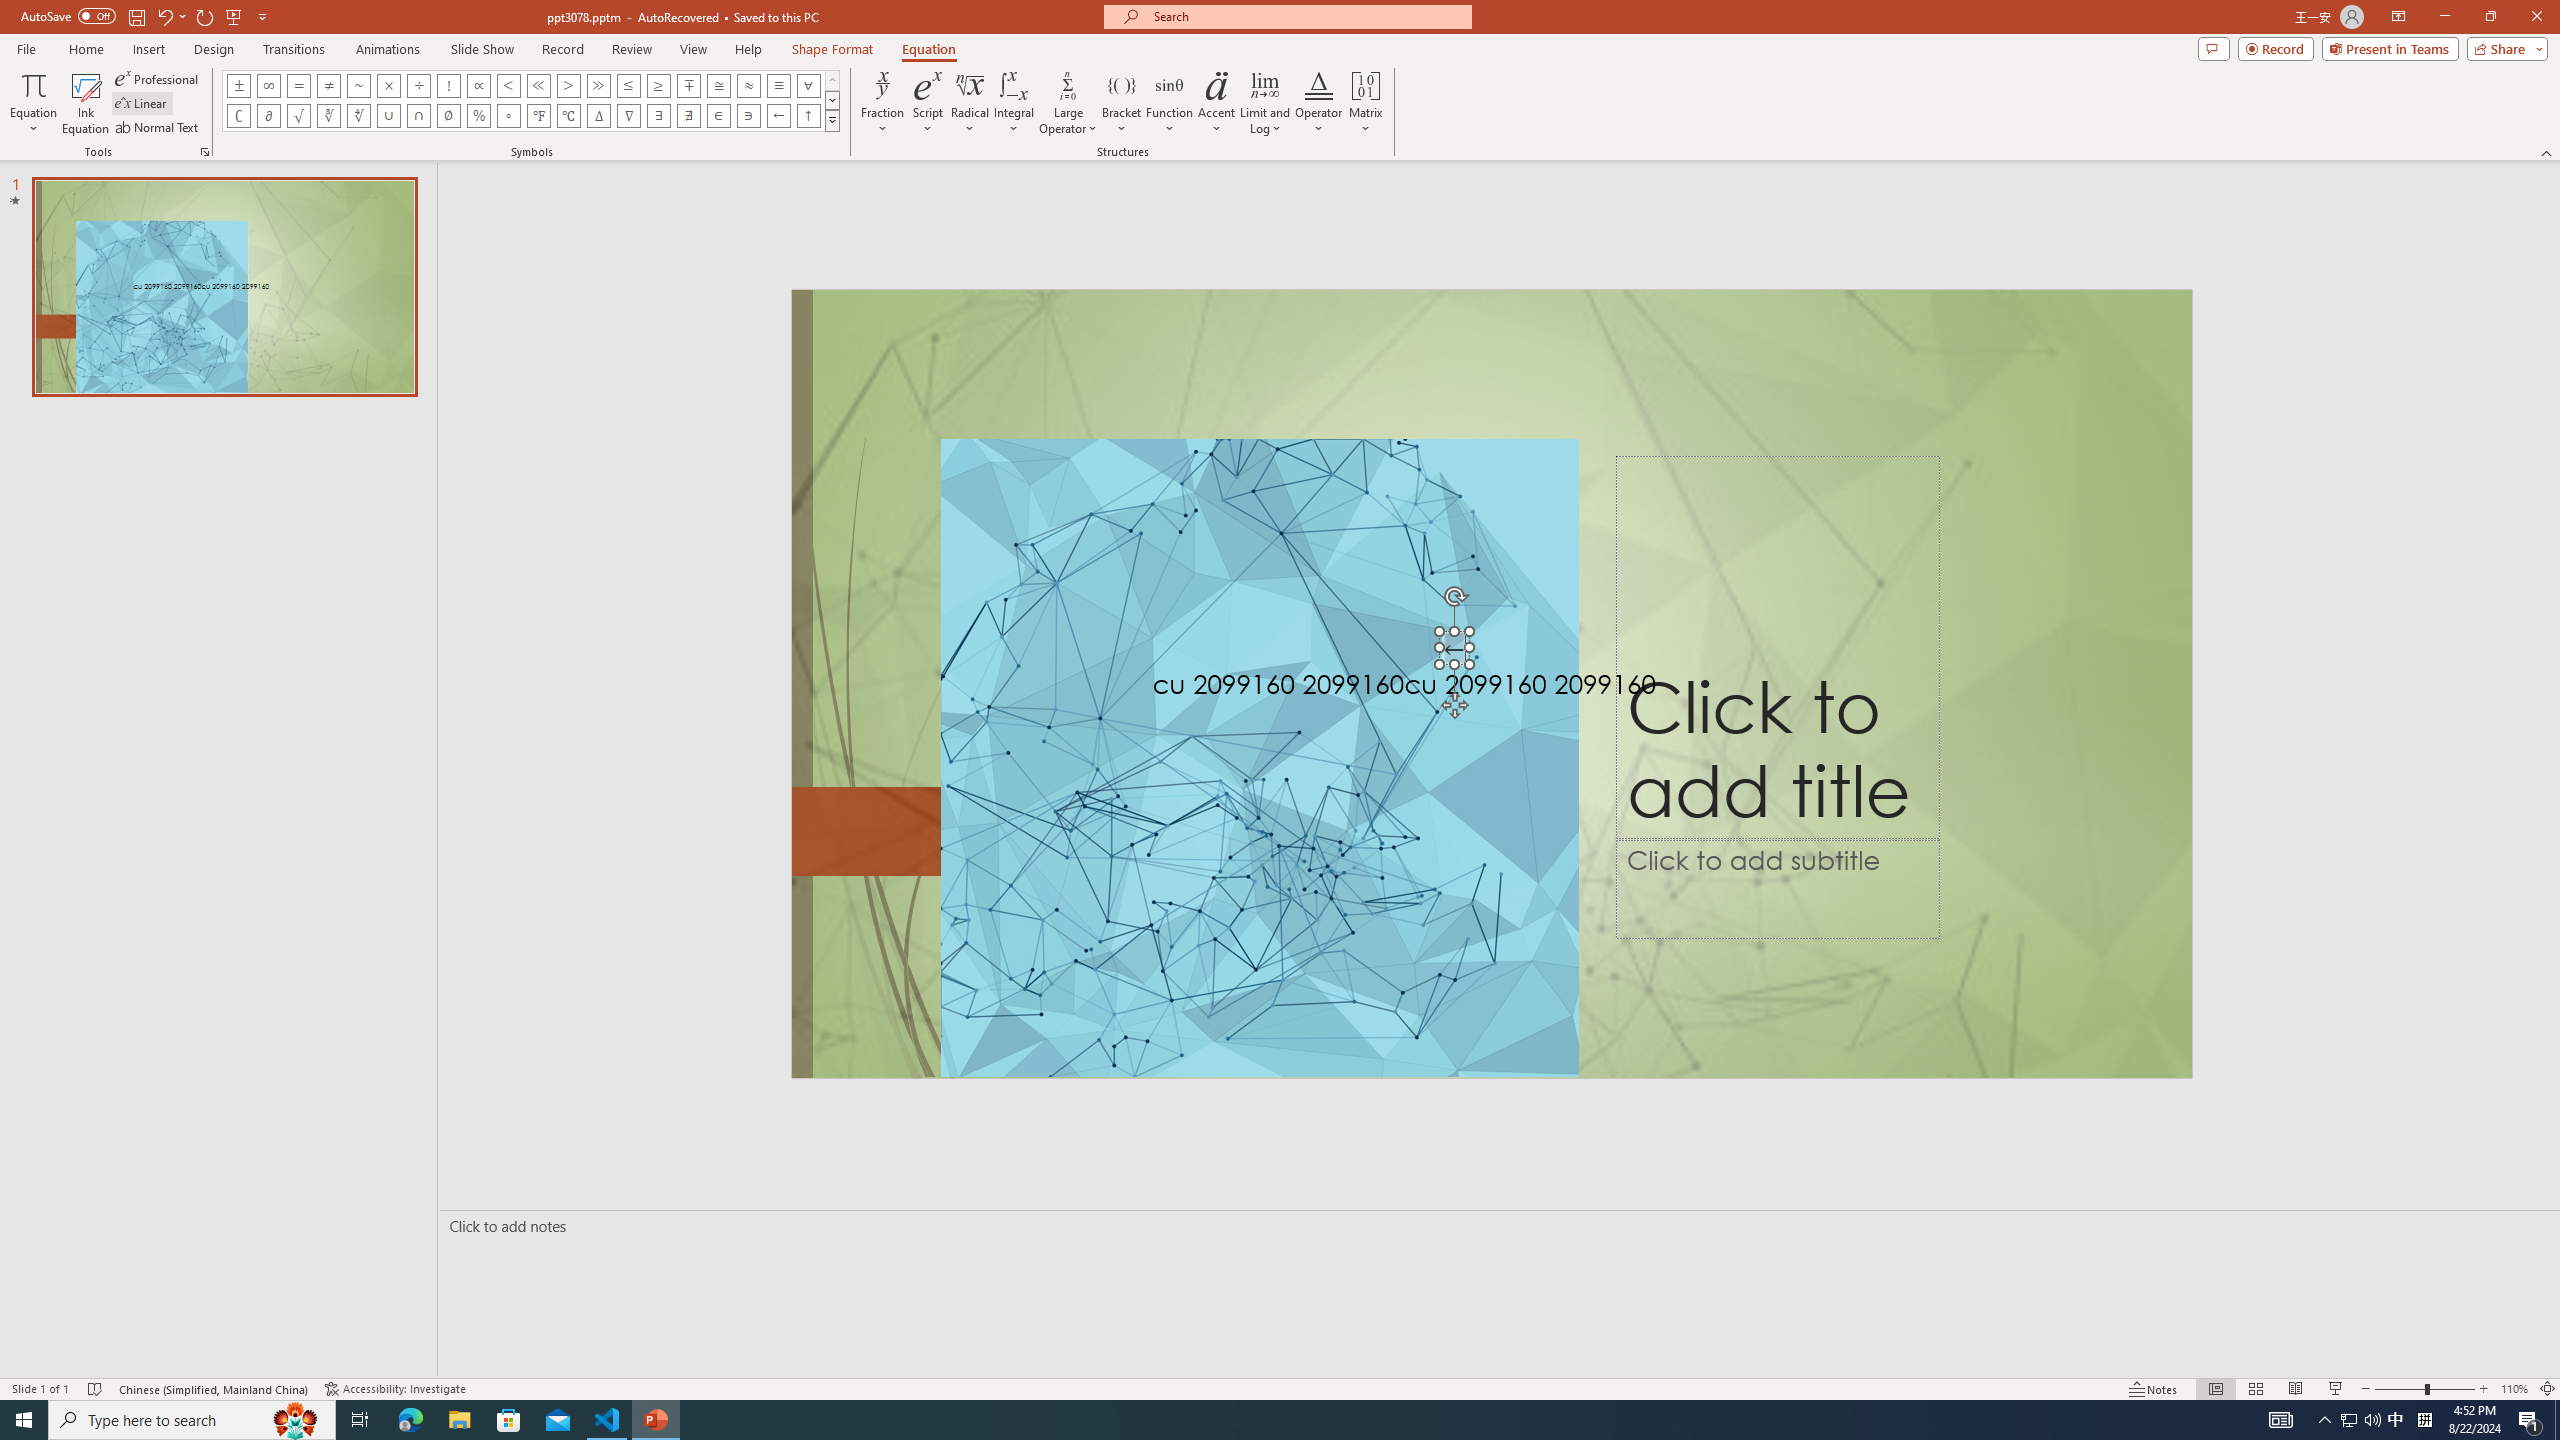  I want to click on Equation Options..., so click(204, 152).